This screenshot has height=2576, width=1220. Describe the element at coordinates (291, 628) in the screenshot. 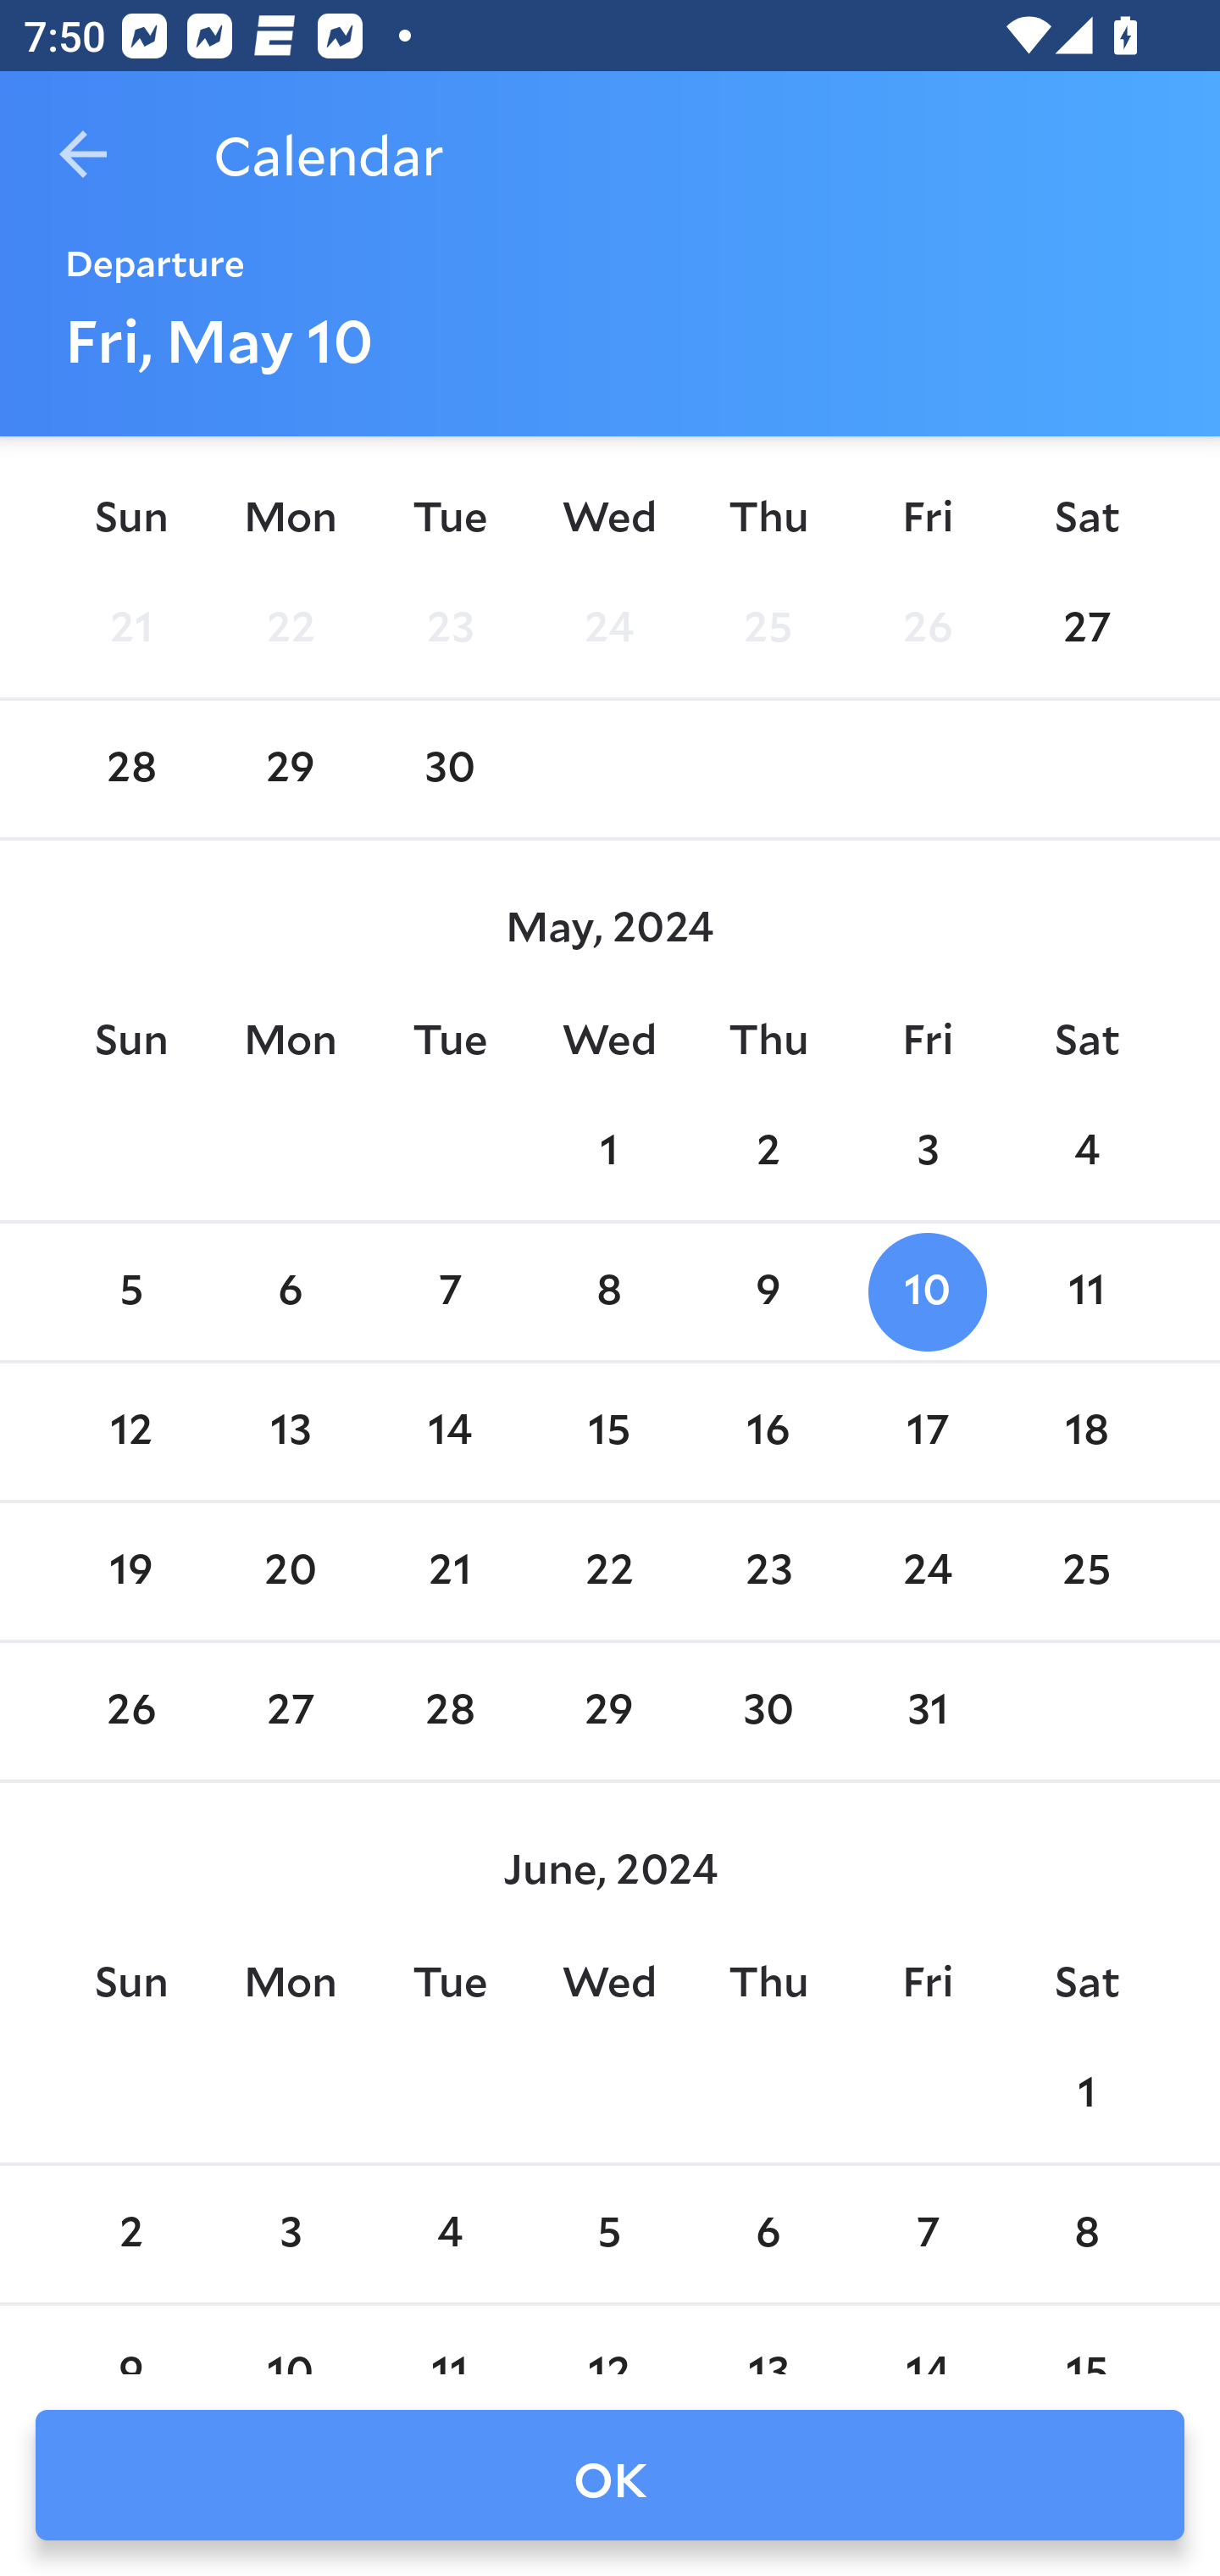

I see `22` at that location.